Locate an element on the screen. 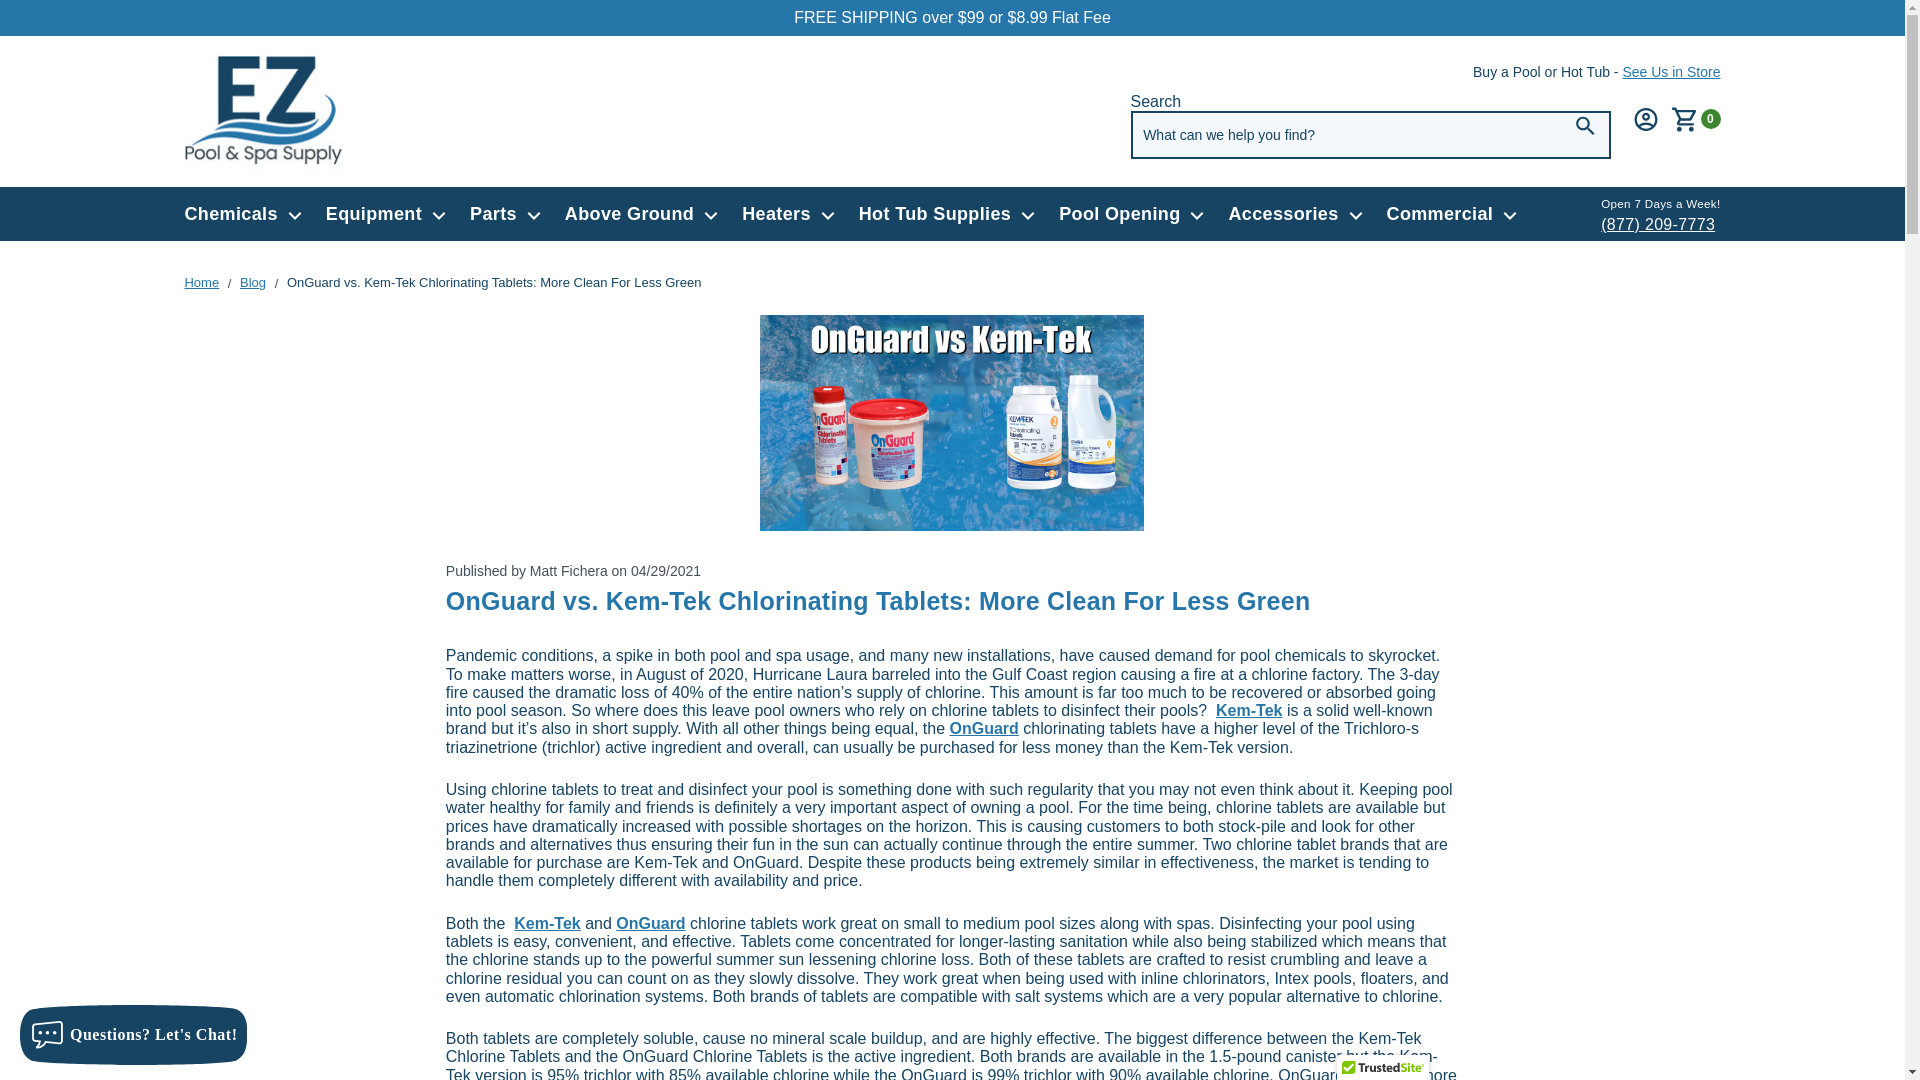 Image resolution: width=1920 pixels, height=1080 pixels. 0 is located at coordinates (1694, 118).